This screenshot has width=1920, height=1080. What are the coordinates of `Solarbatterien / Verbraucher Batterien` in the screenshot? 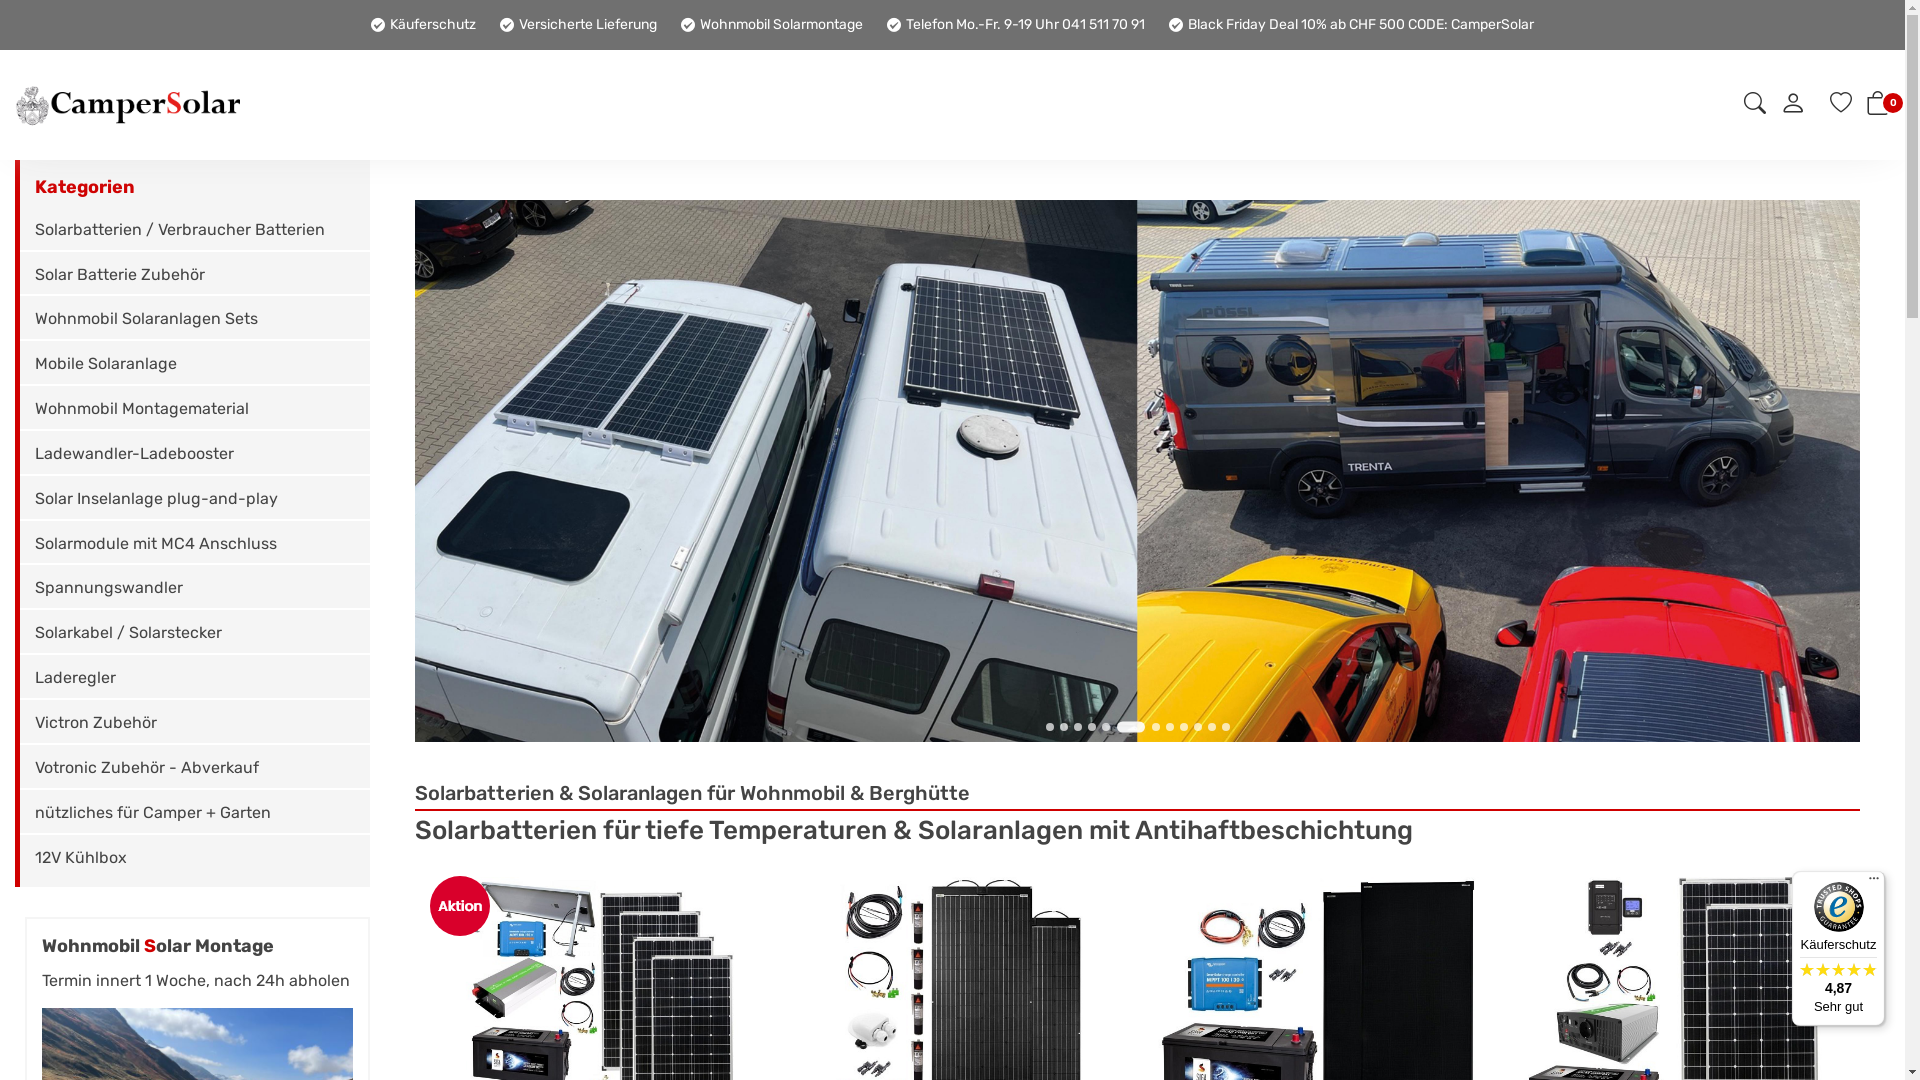 It's located at (195, 232).